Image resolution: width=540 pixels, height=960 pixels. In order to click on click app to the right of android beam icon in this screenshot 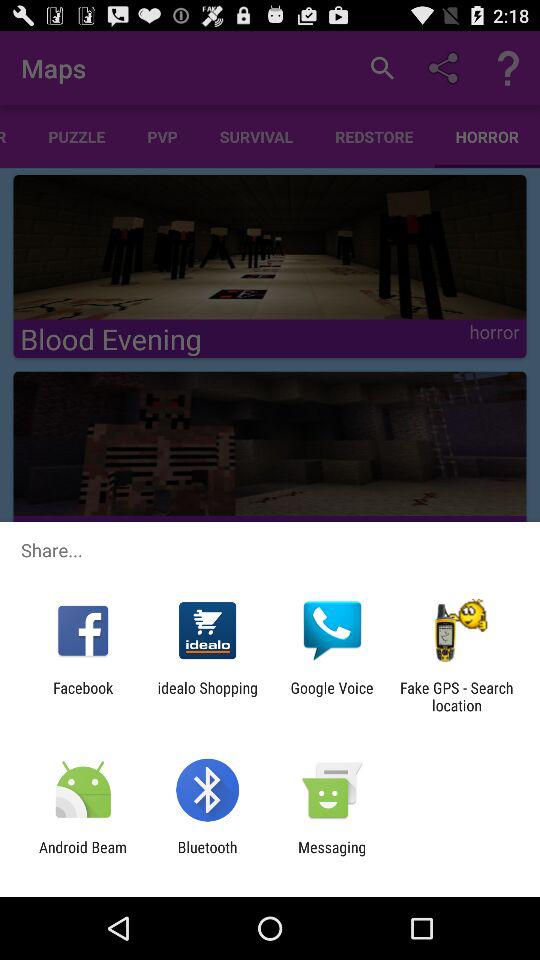, I will do `click(207, 856)`.